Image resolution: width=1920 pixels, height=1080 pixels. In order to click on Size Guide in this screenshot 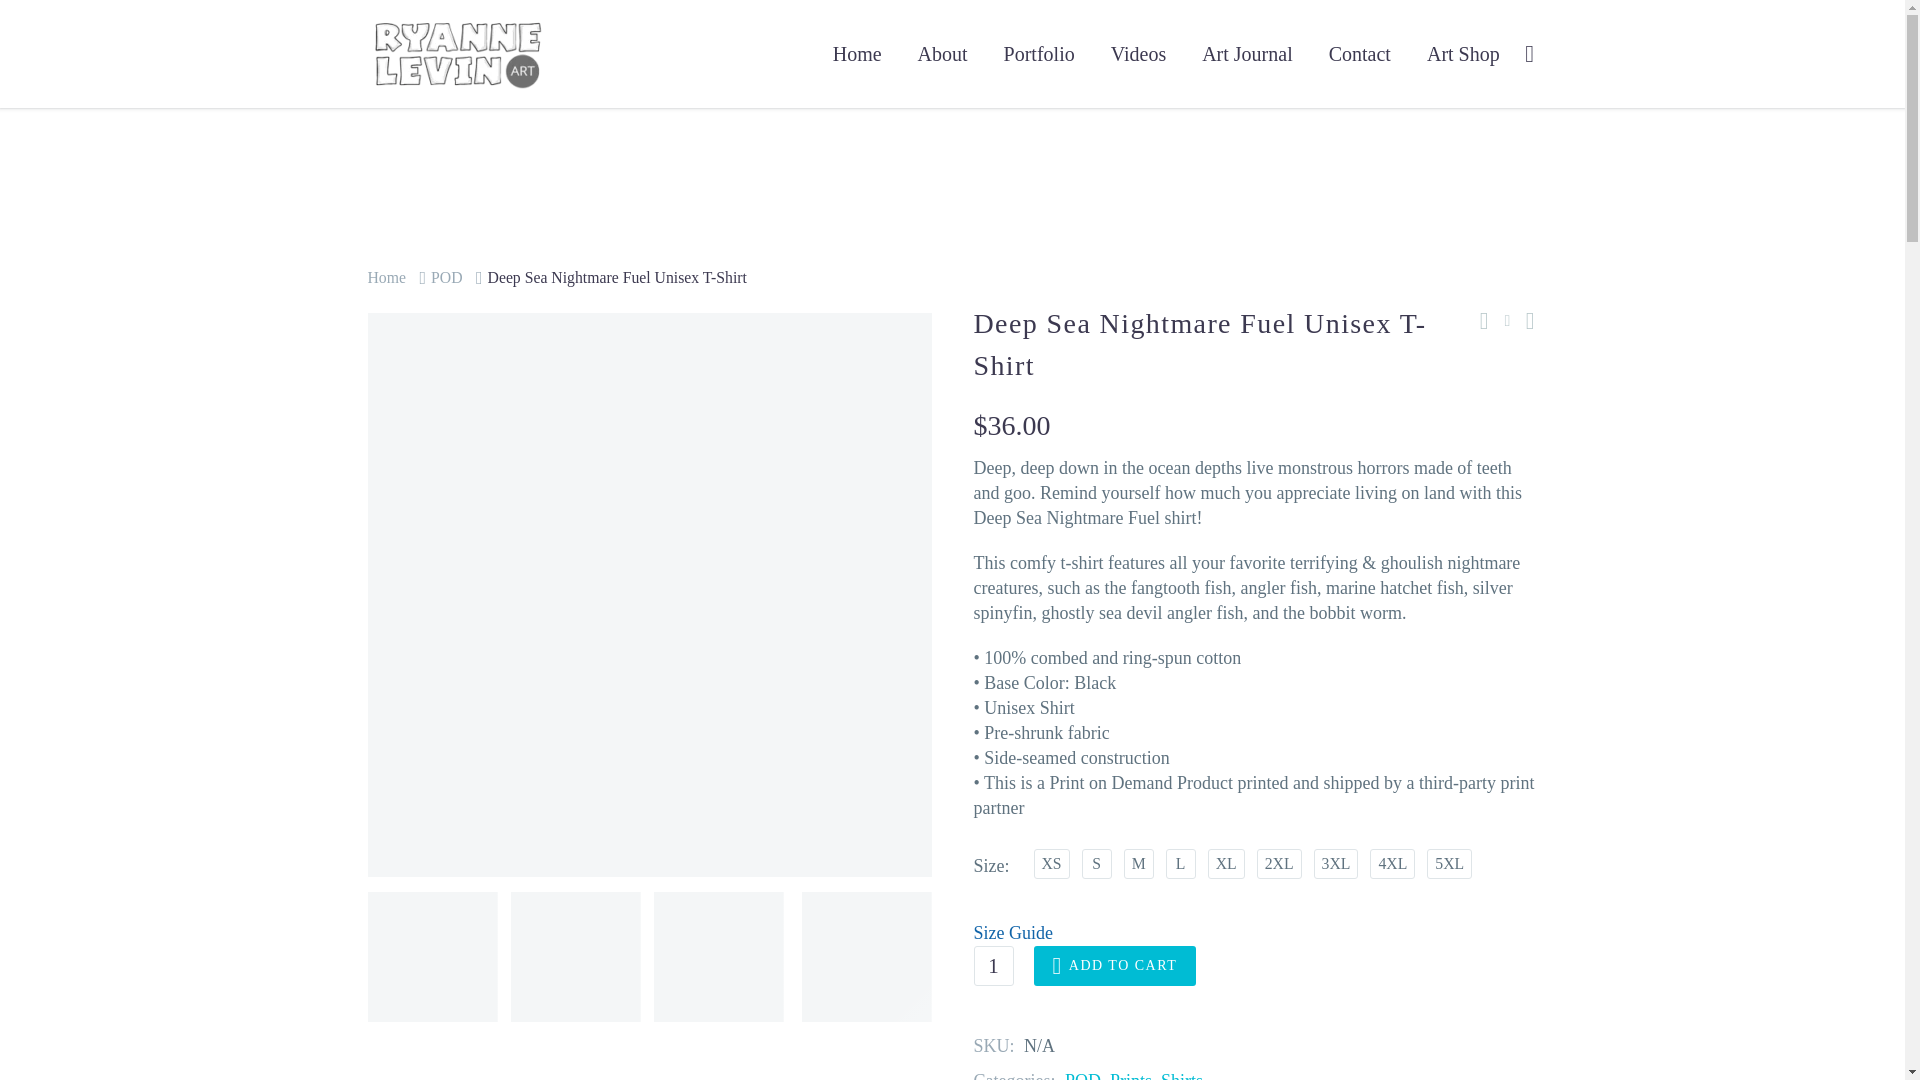, I will do `click(1255, 934)`.